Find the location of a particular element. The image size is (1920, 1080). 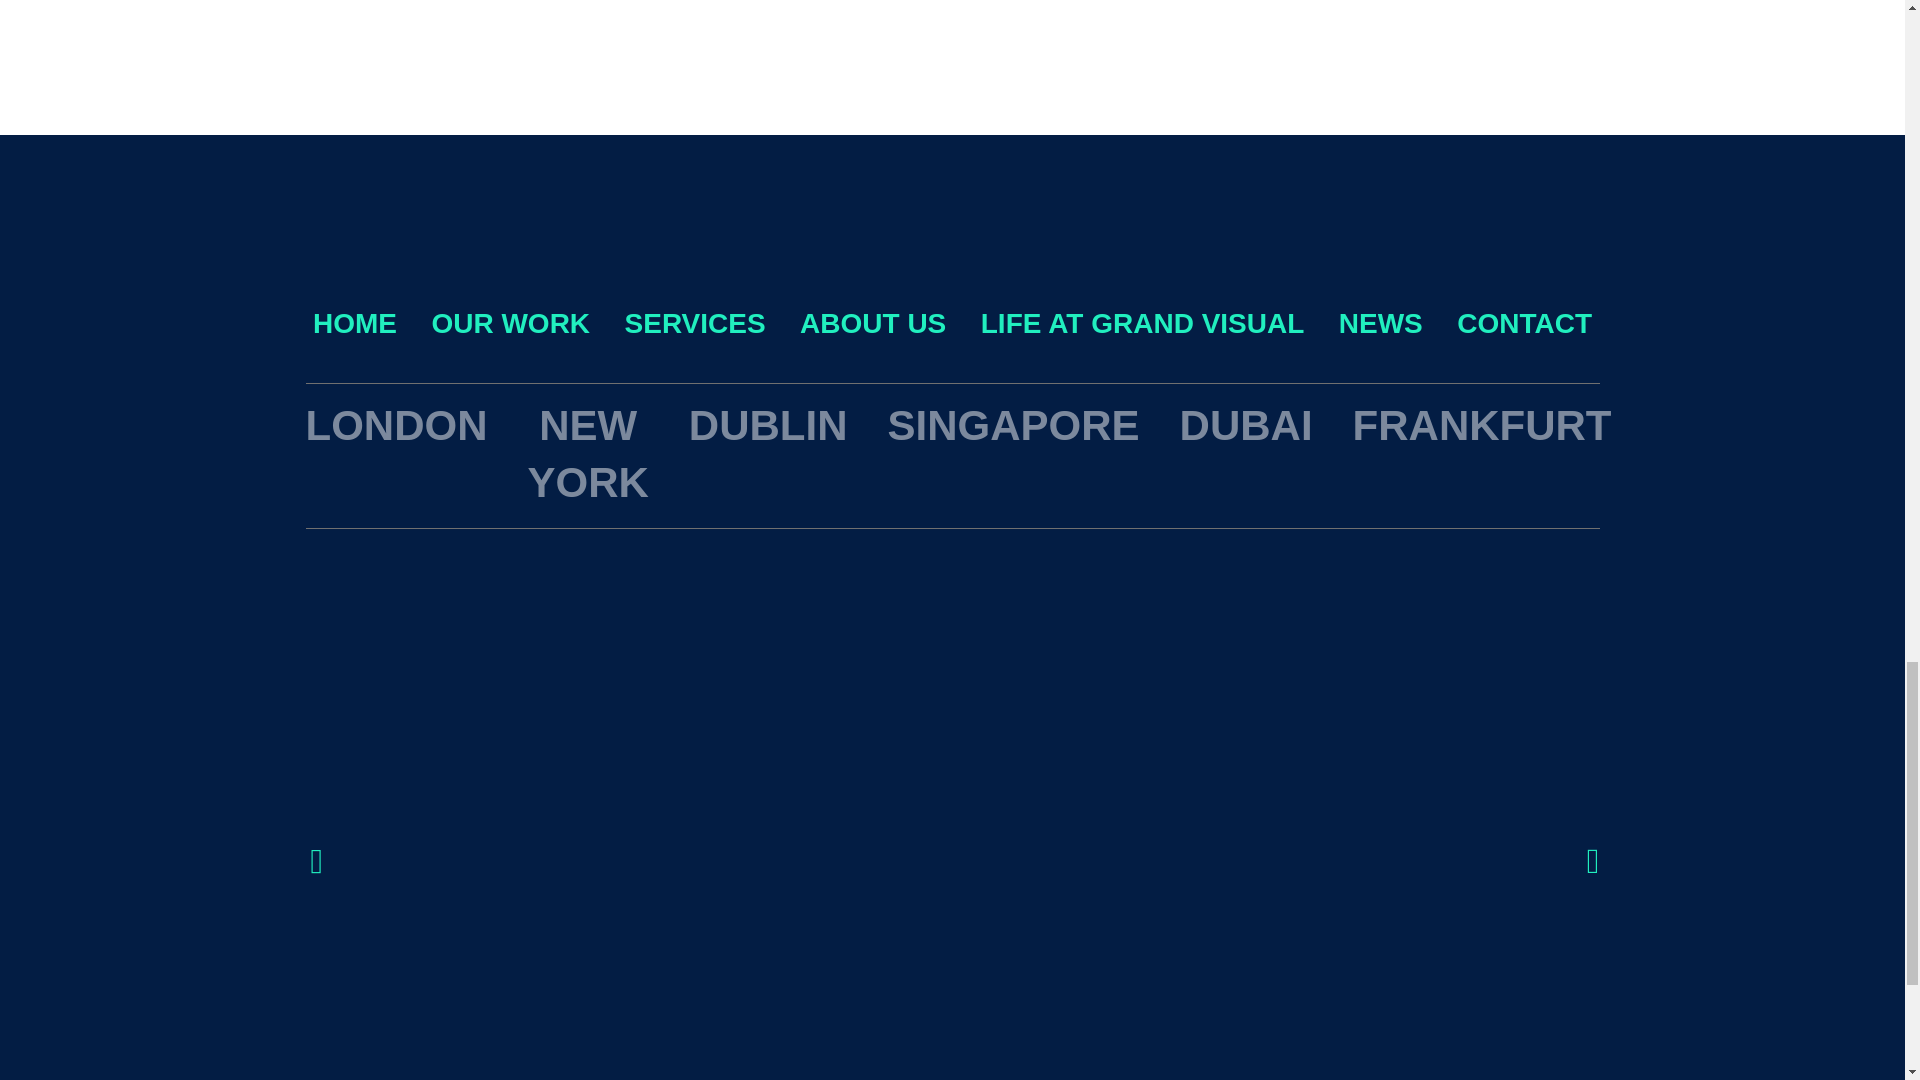

CONTACT is located at coordinates (1524, 323).